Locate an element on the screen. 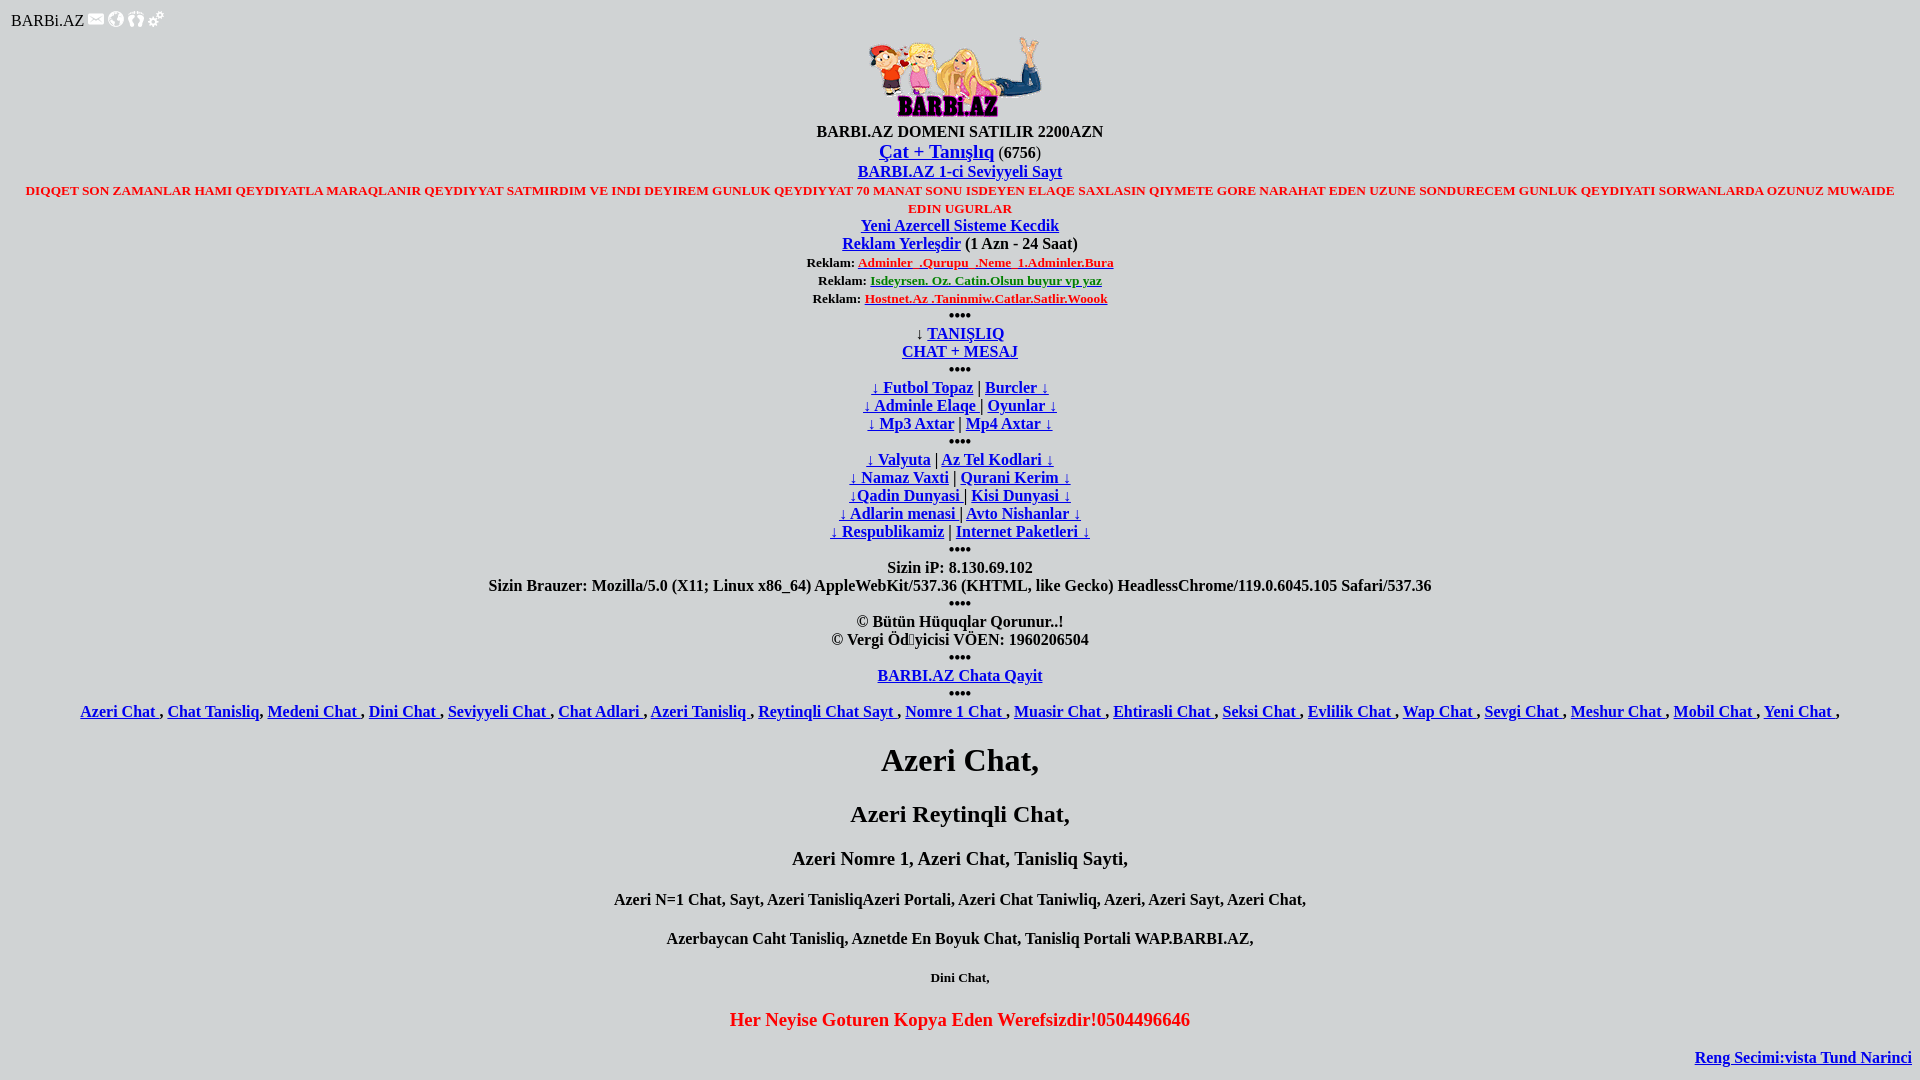  Chat Adlari is located at coordinates (600, 712).